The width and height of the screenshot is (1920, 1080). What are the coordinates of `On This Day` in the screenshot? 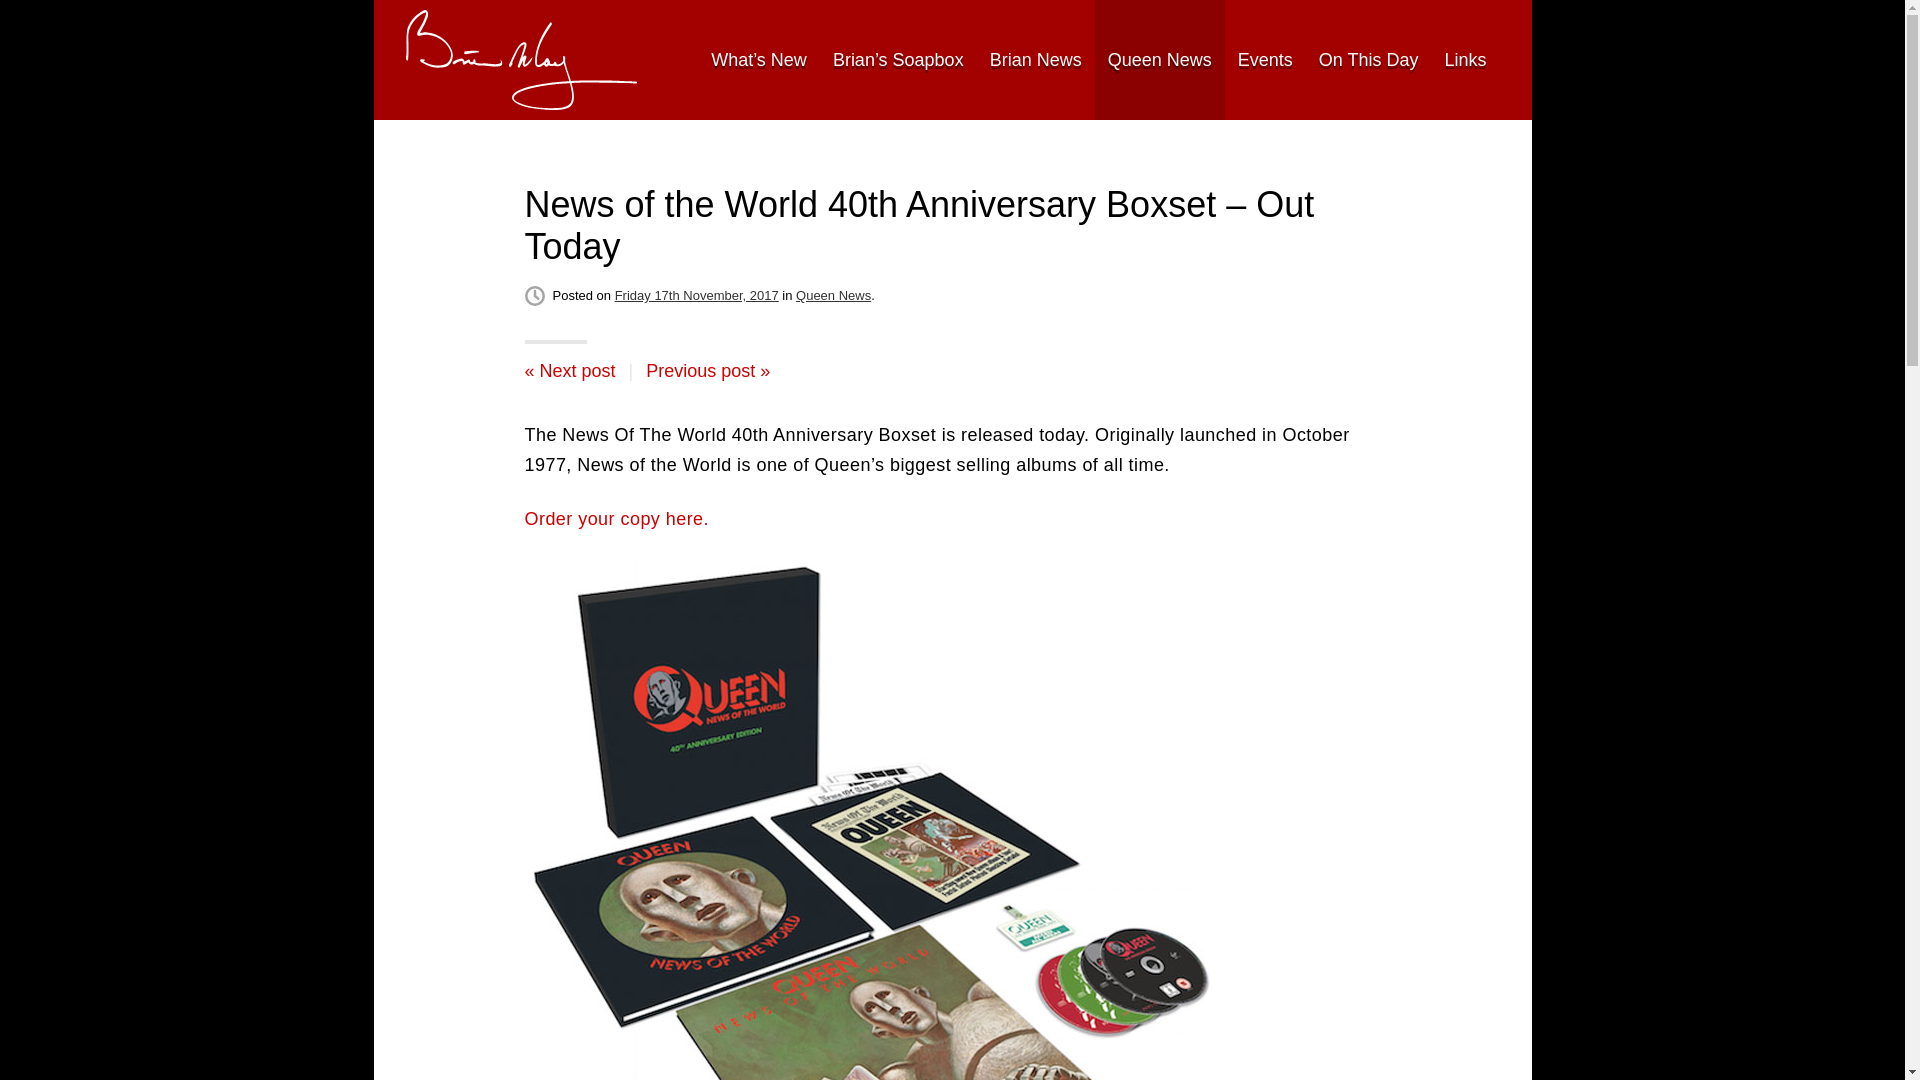 It's located at (1368, 60).